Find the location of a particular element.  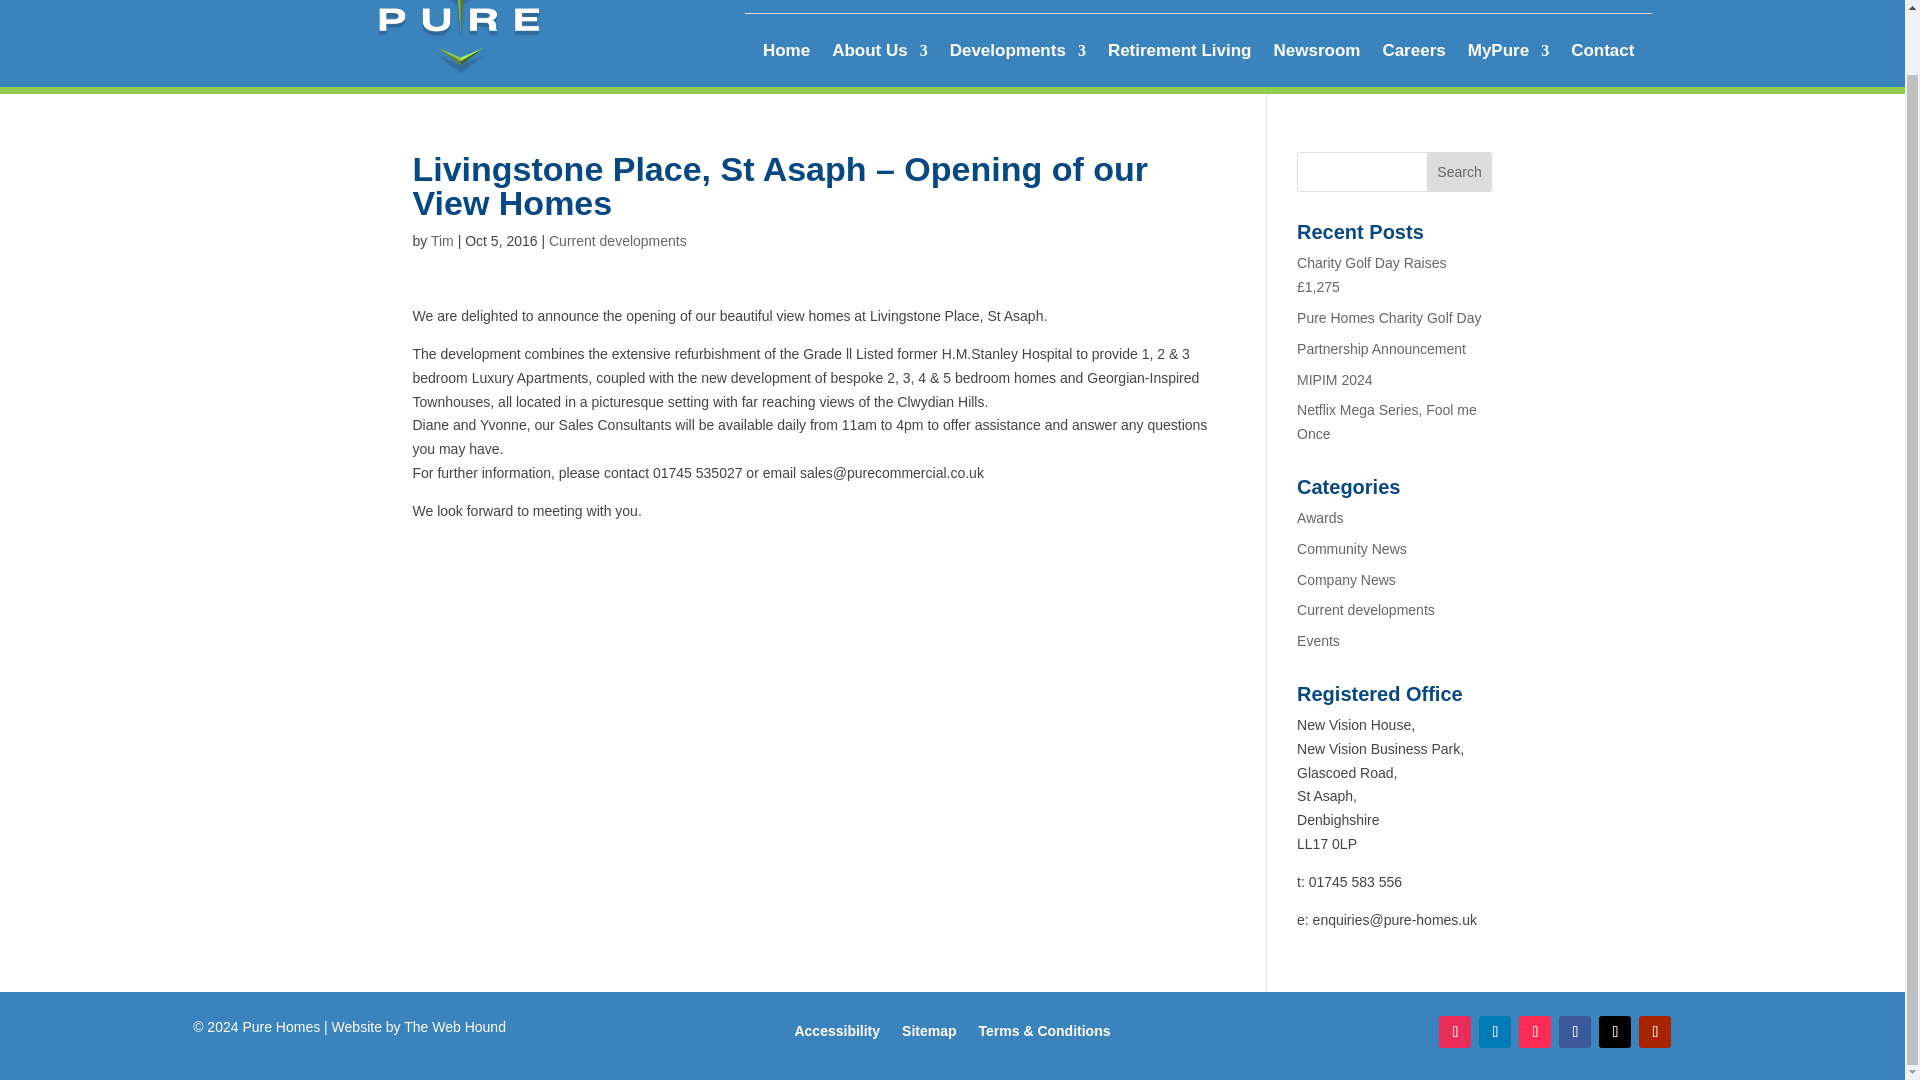

Follow on LinkedIn is located at coordinates (1494, 1032).